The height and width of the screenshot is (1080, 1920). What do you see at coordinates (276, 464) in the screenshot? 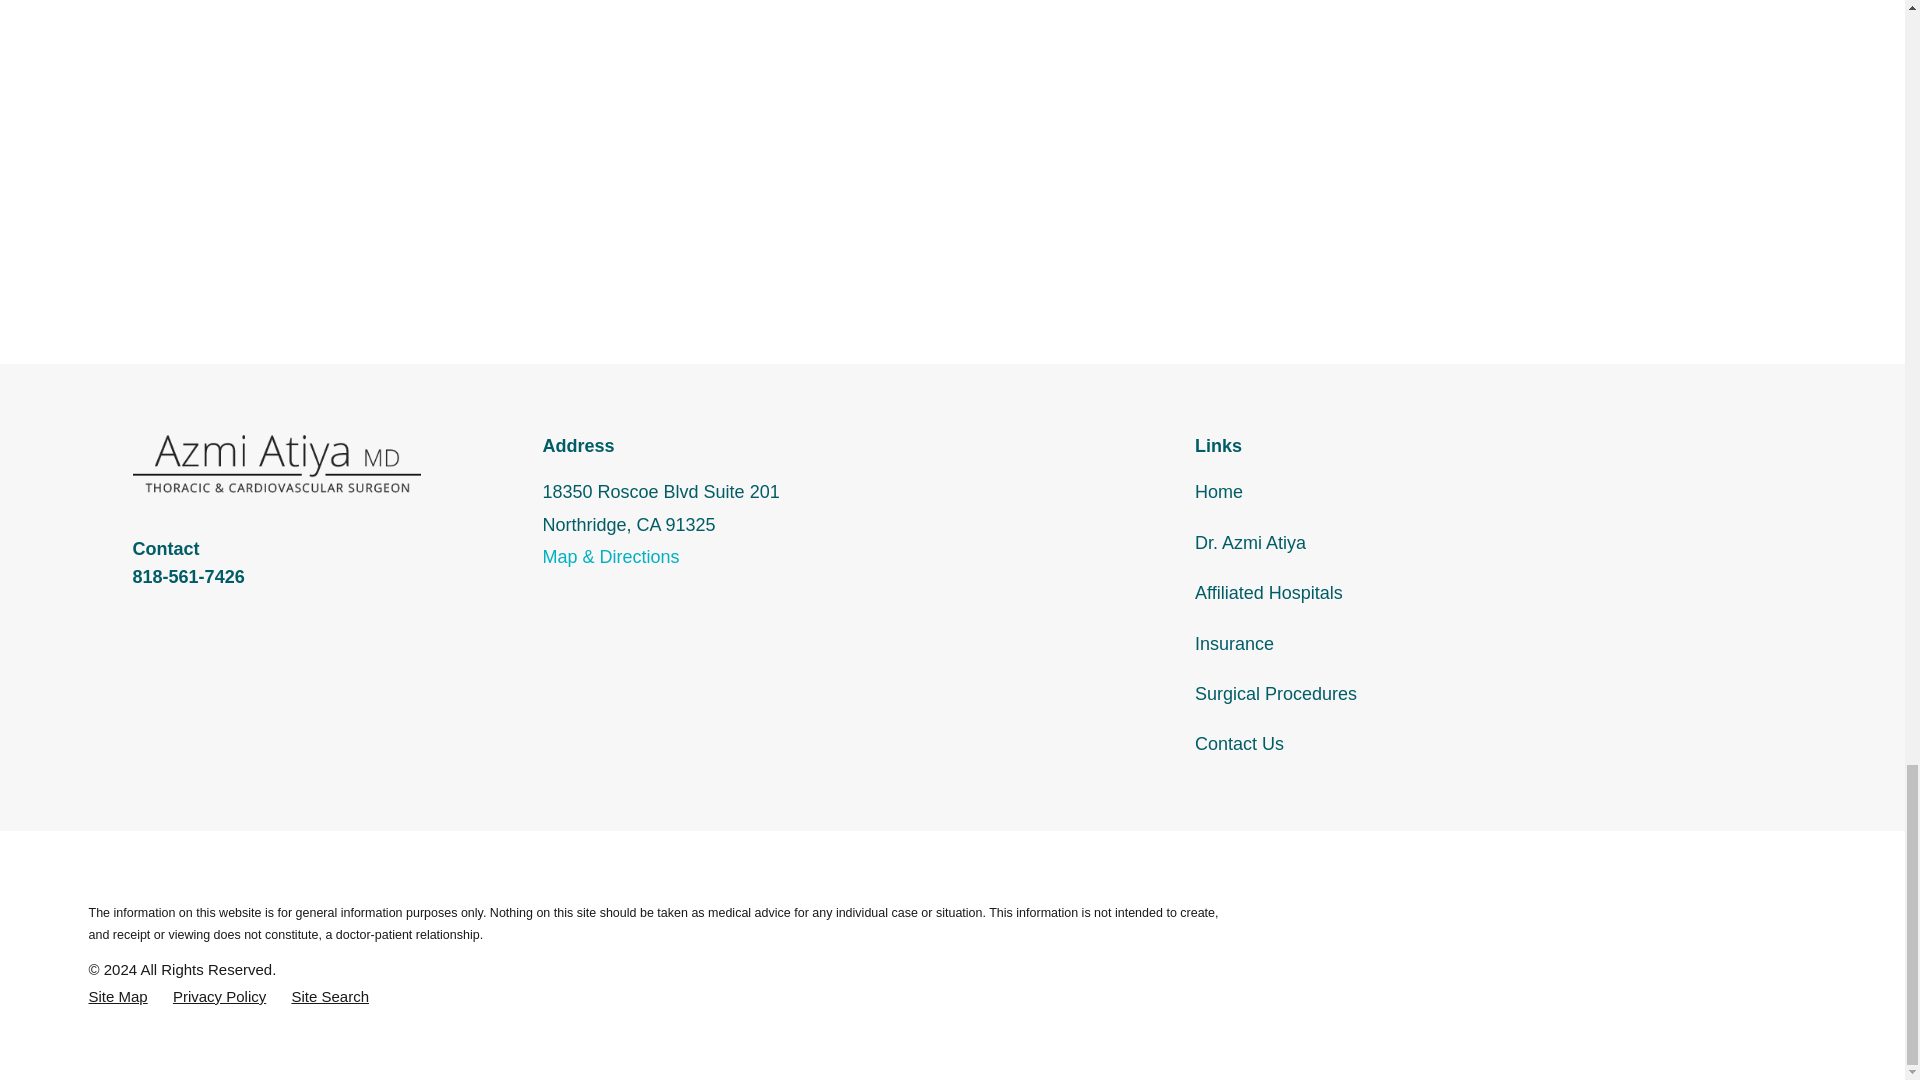
I see `Home` at bounding box center [276, 464].